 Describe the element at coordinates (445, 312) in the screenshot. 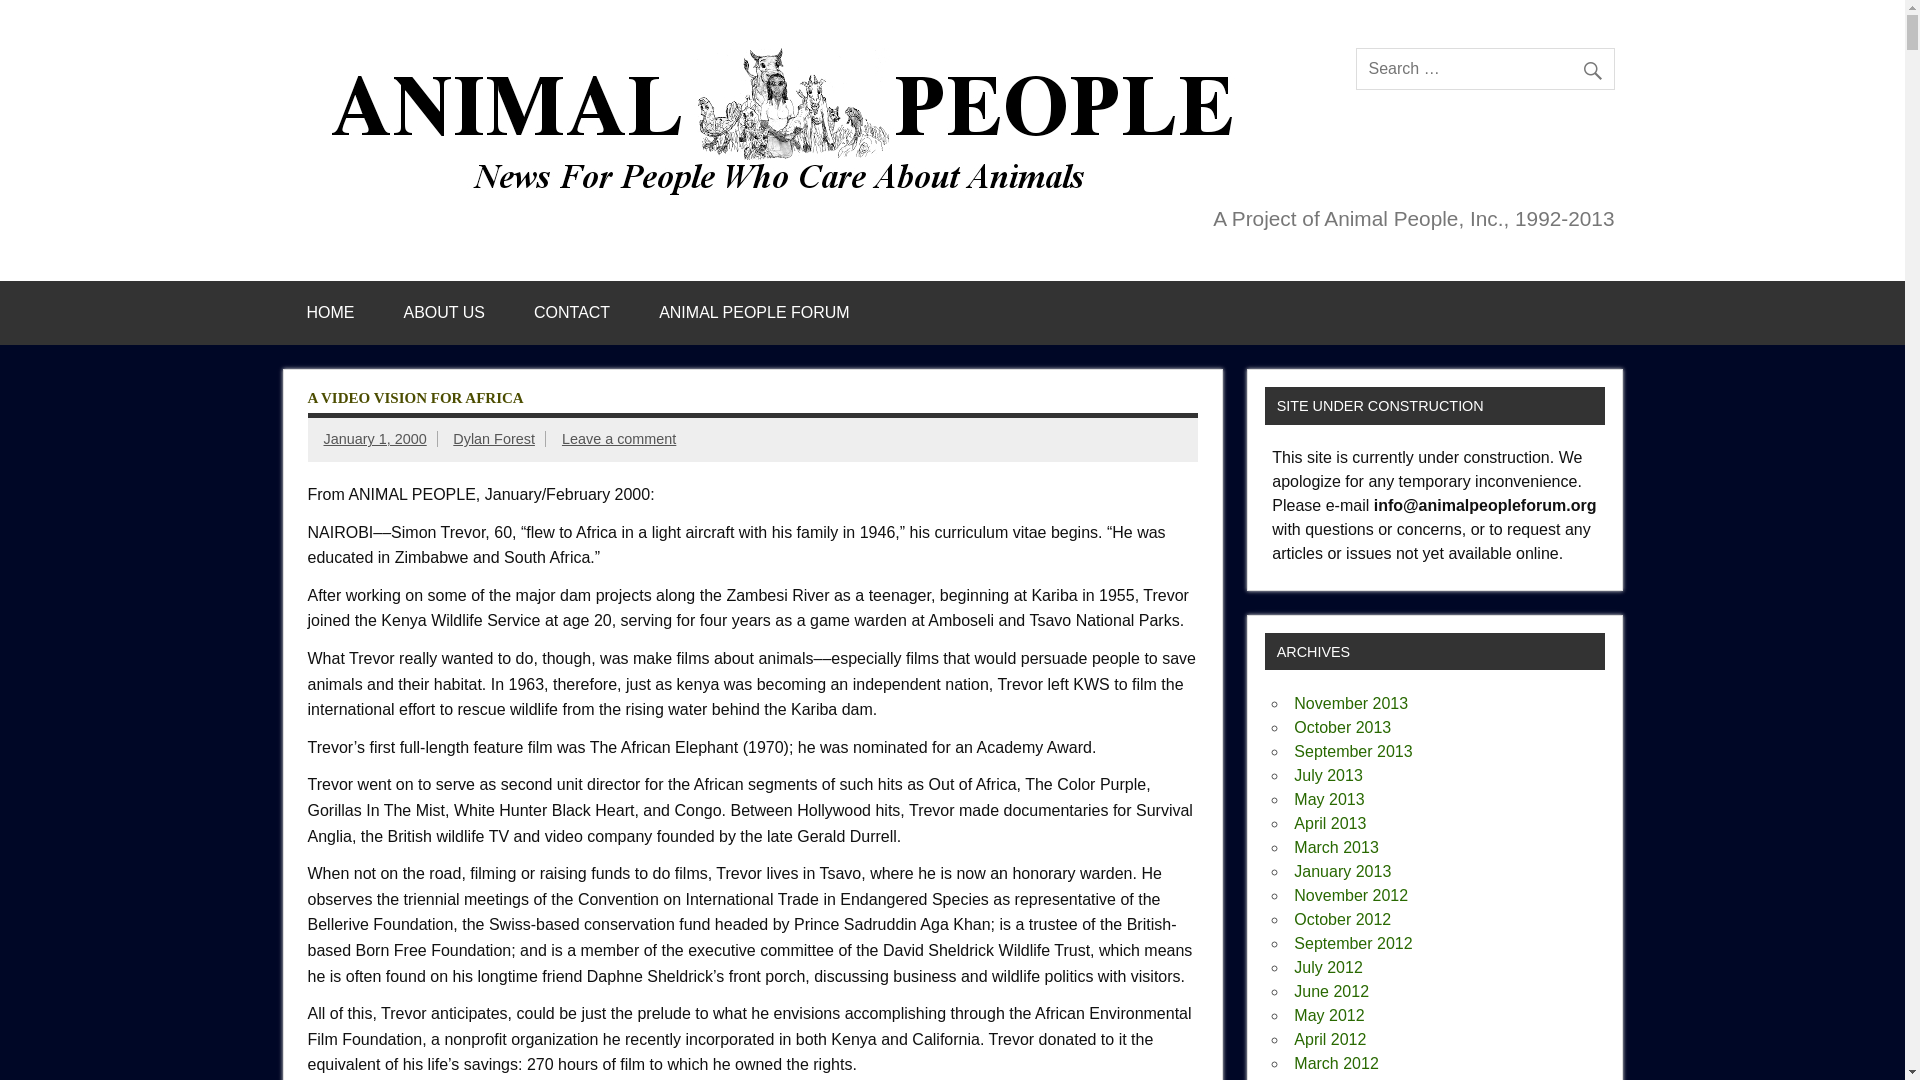

I see `ABOUT US` at that location.